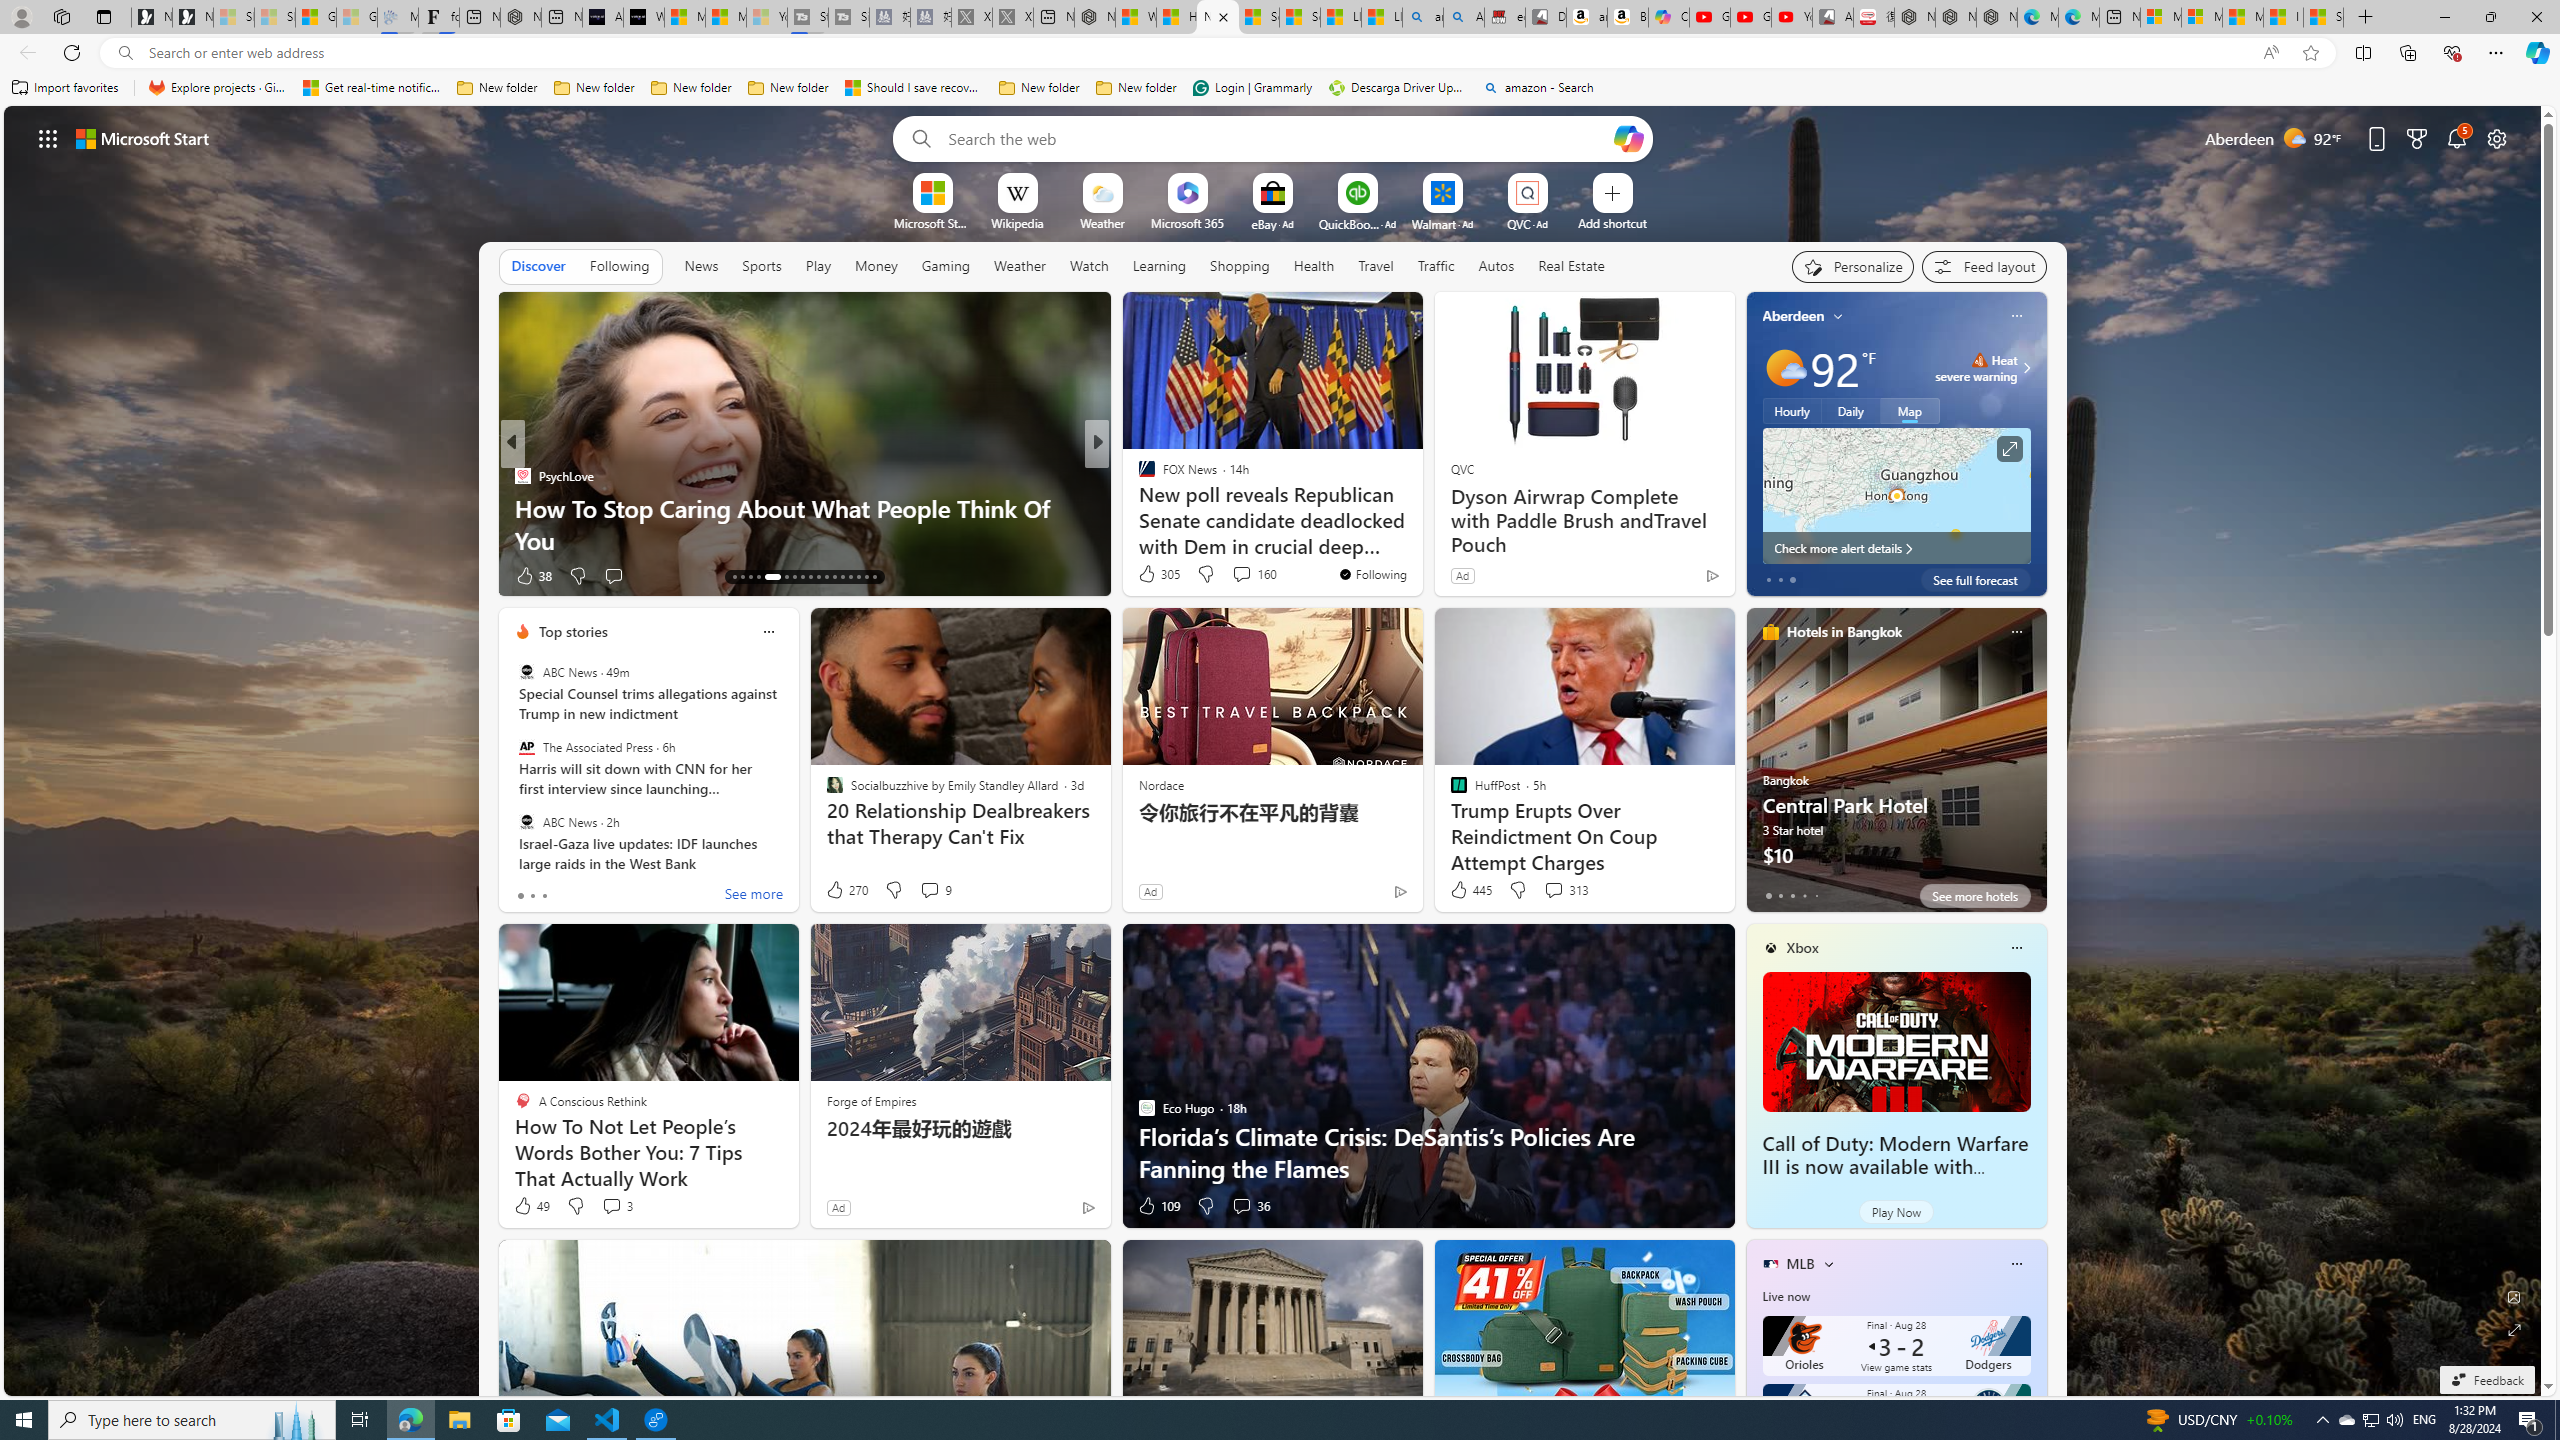  Describe the element at coordinates (802, 577) in the screenshot. I see `AutomationID: tab-20` at that location.